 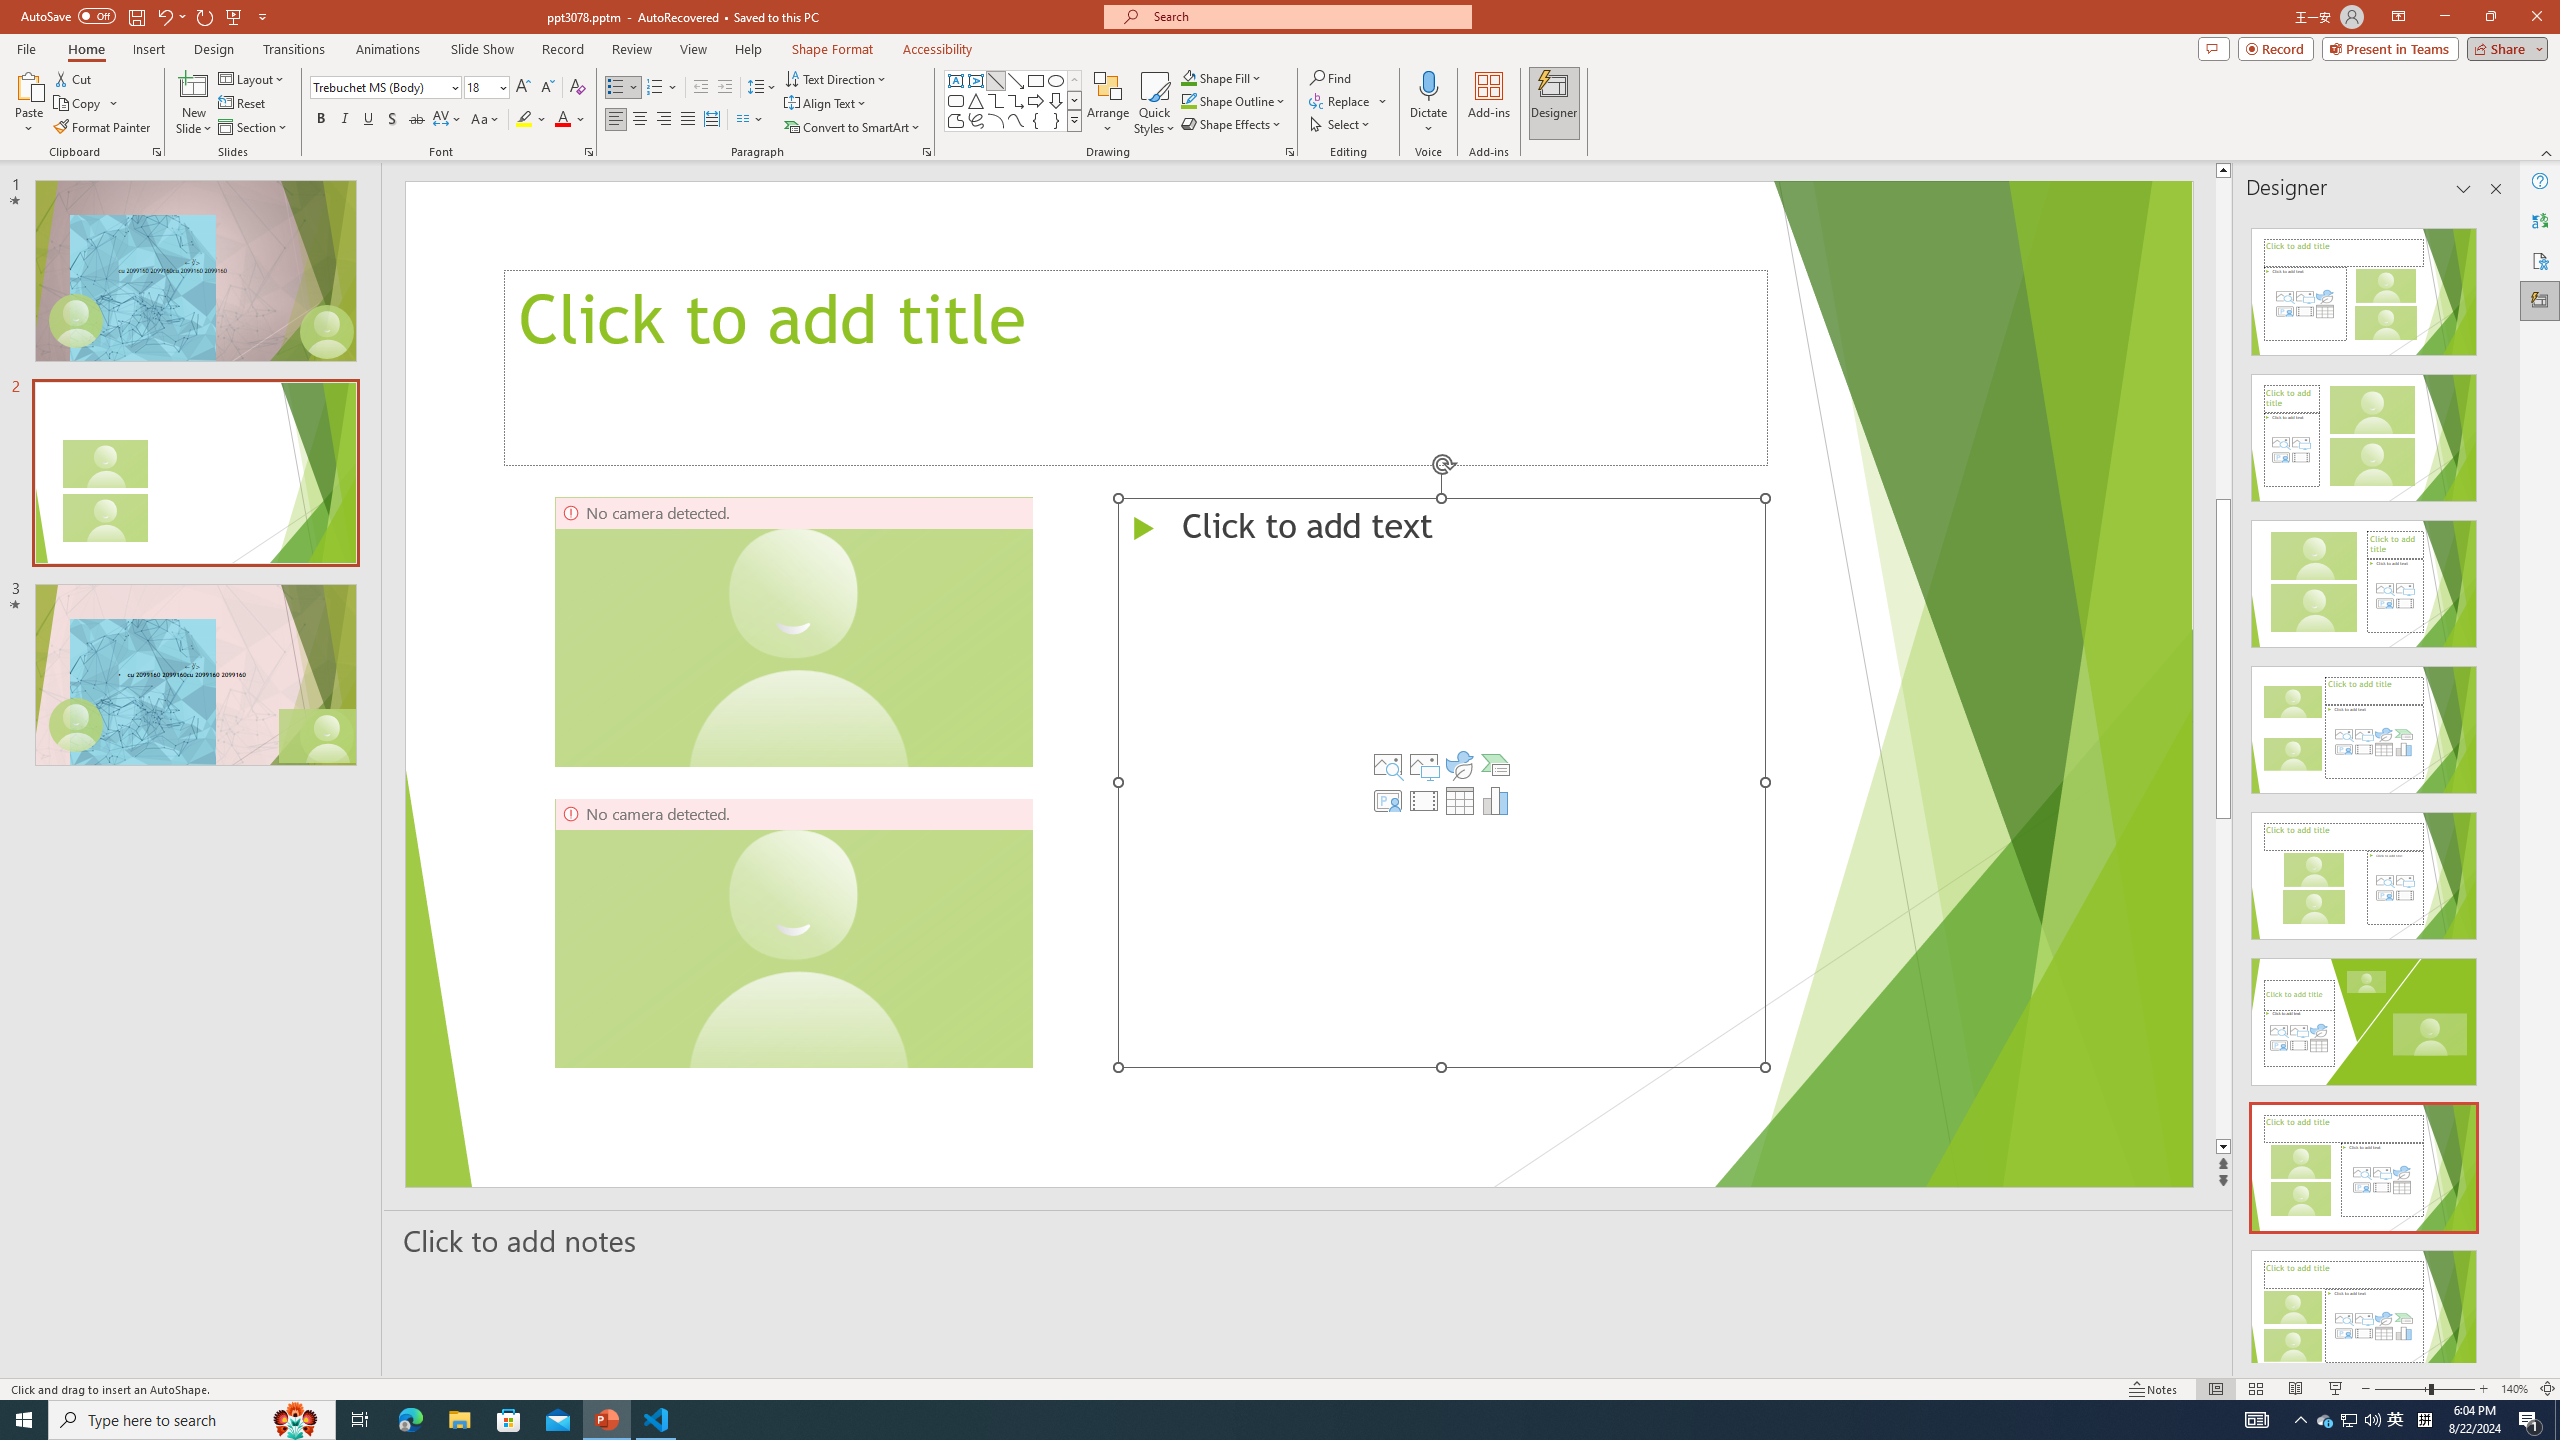 I want to click on Right Brace, so click(x=1056, y=120).